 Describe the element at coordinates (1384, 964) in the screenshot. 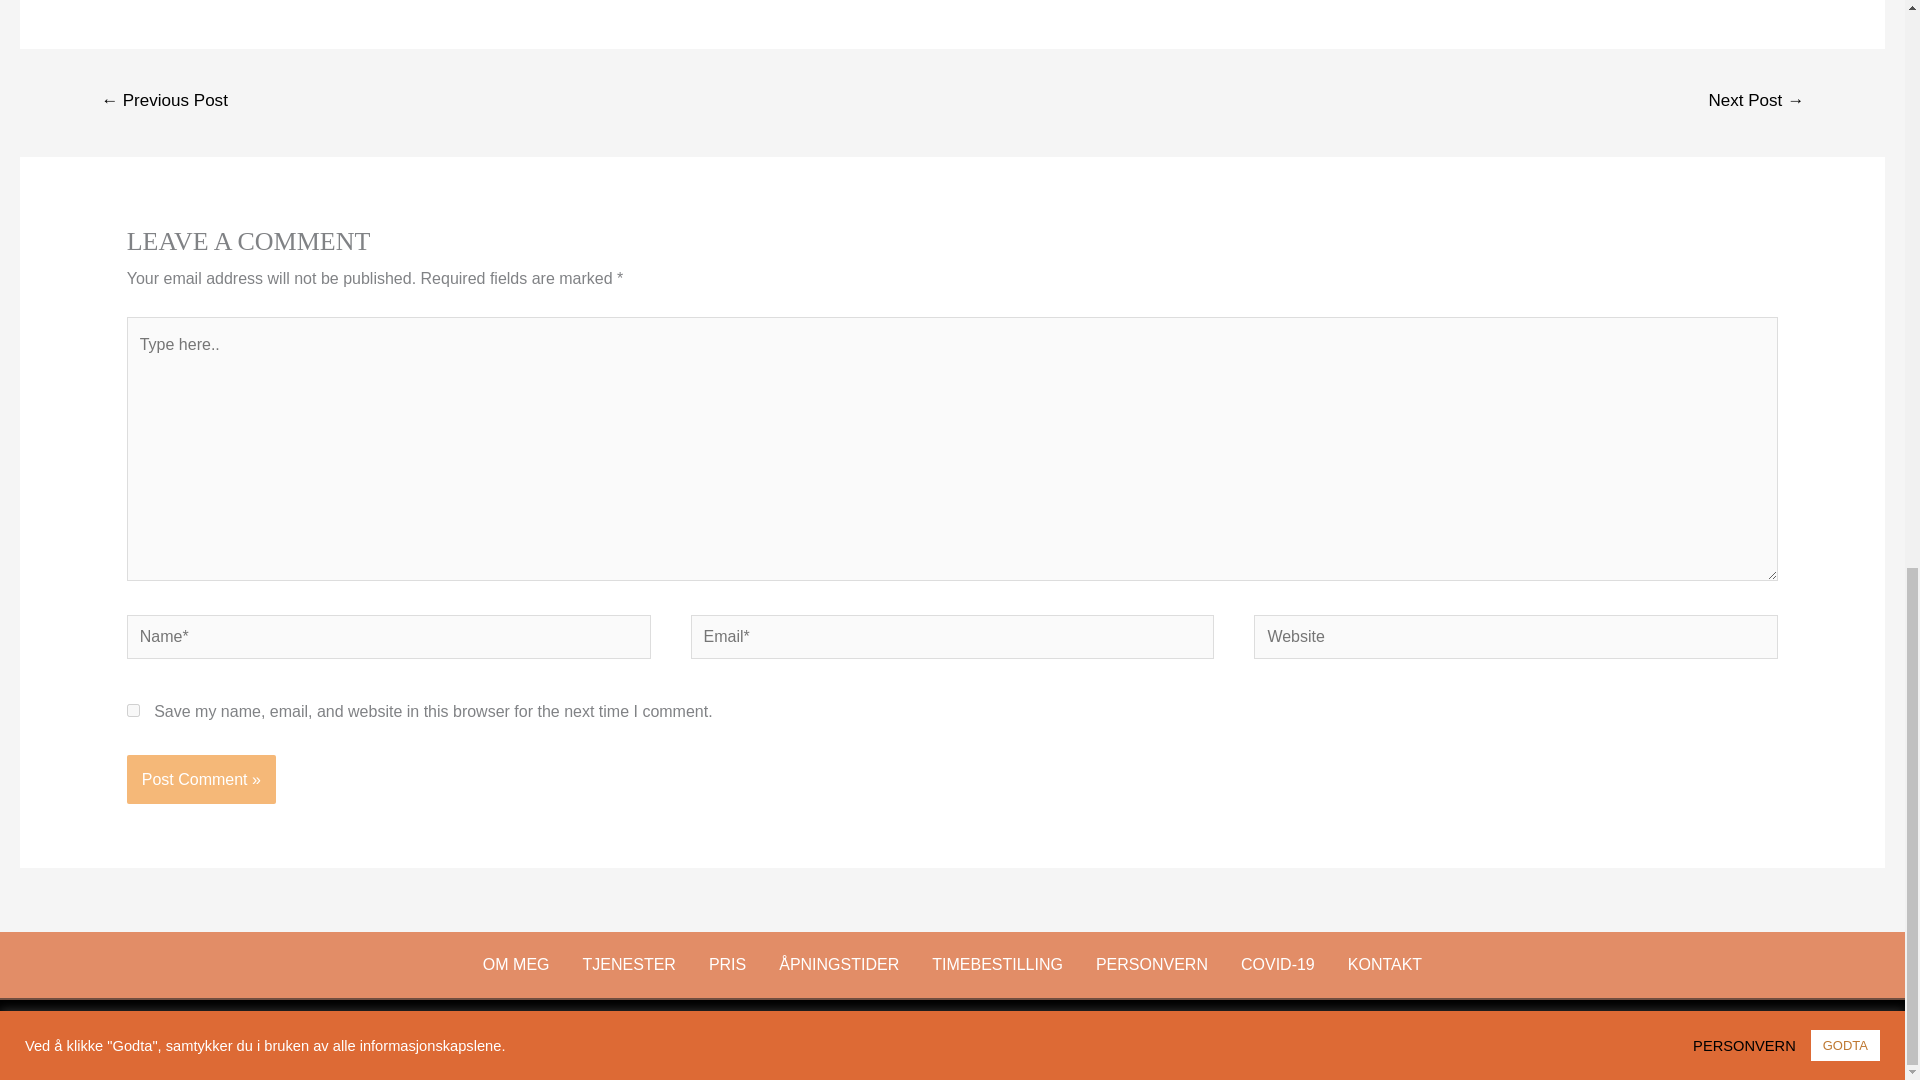

I see `KONTAKT` at that location.